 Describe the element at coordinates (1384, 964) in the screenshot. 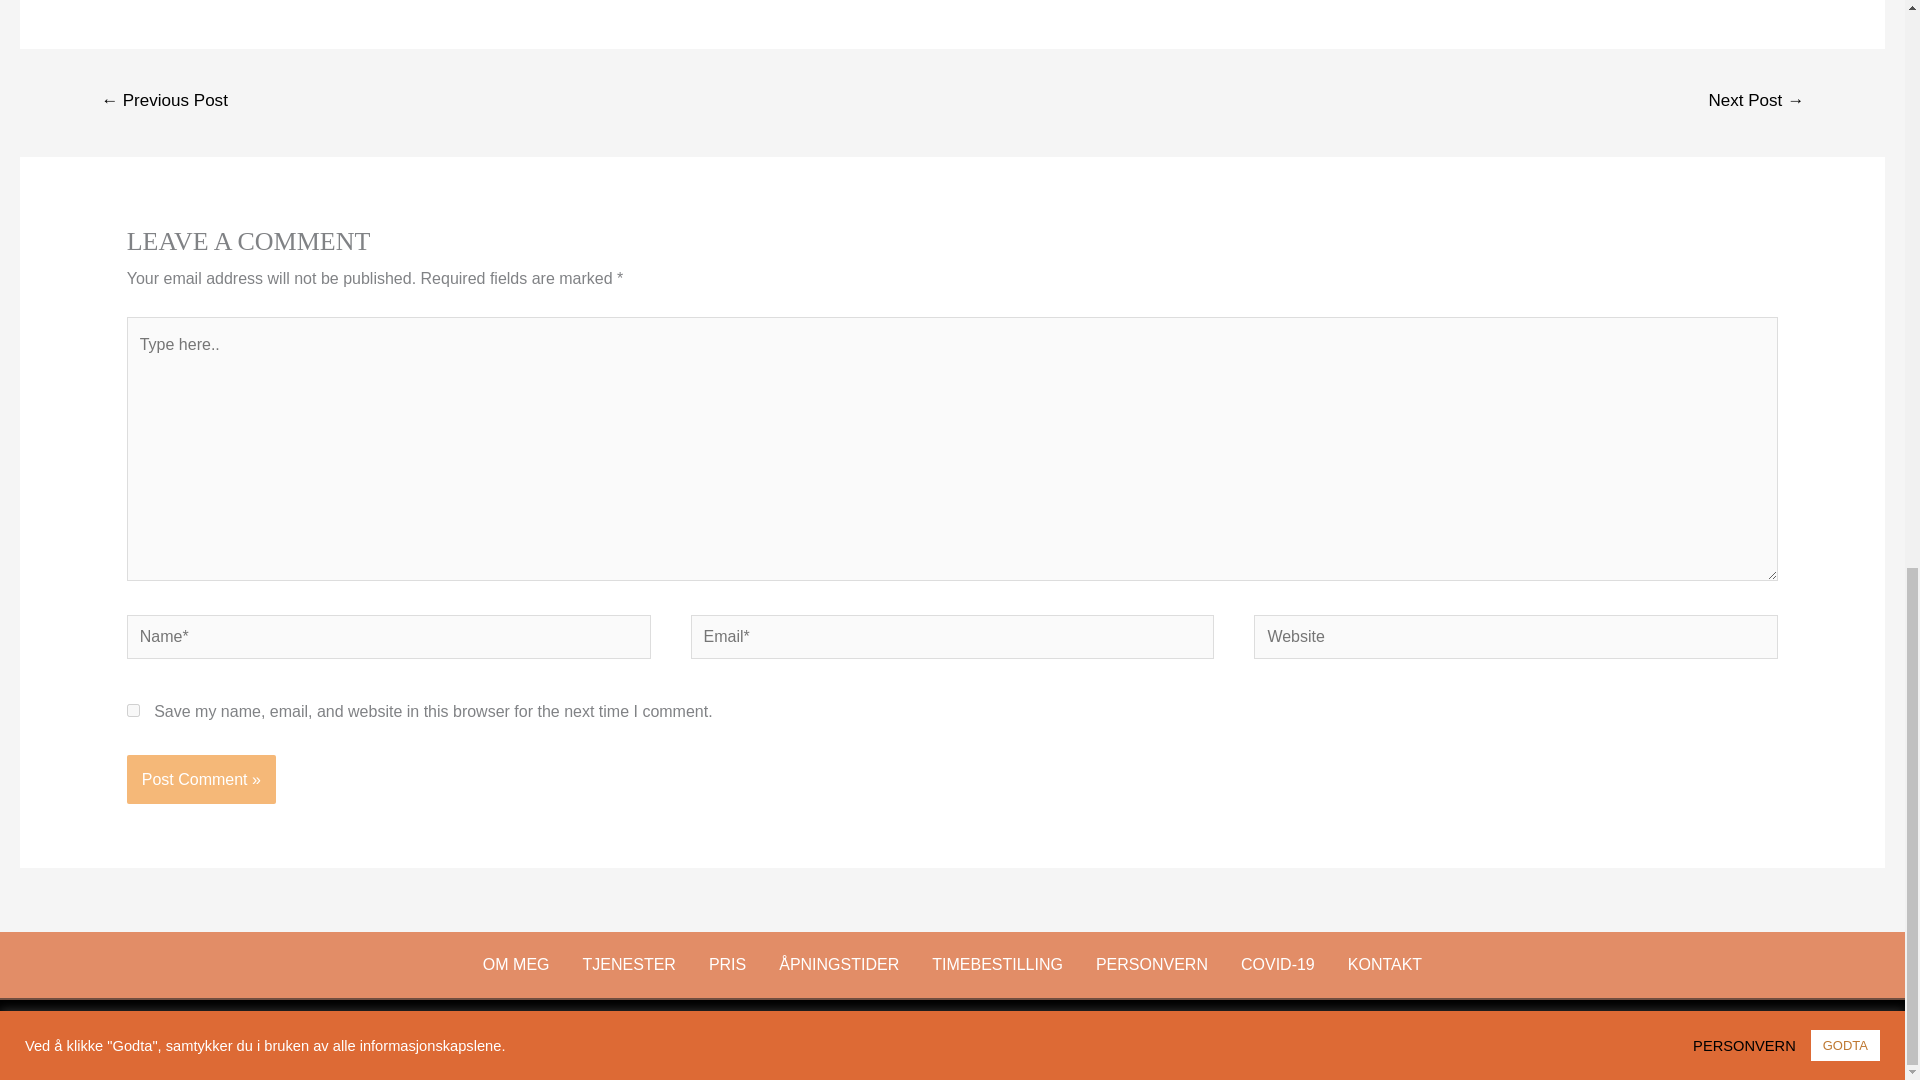

I see `KONTAKT` at that location.